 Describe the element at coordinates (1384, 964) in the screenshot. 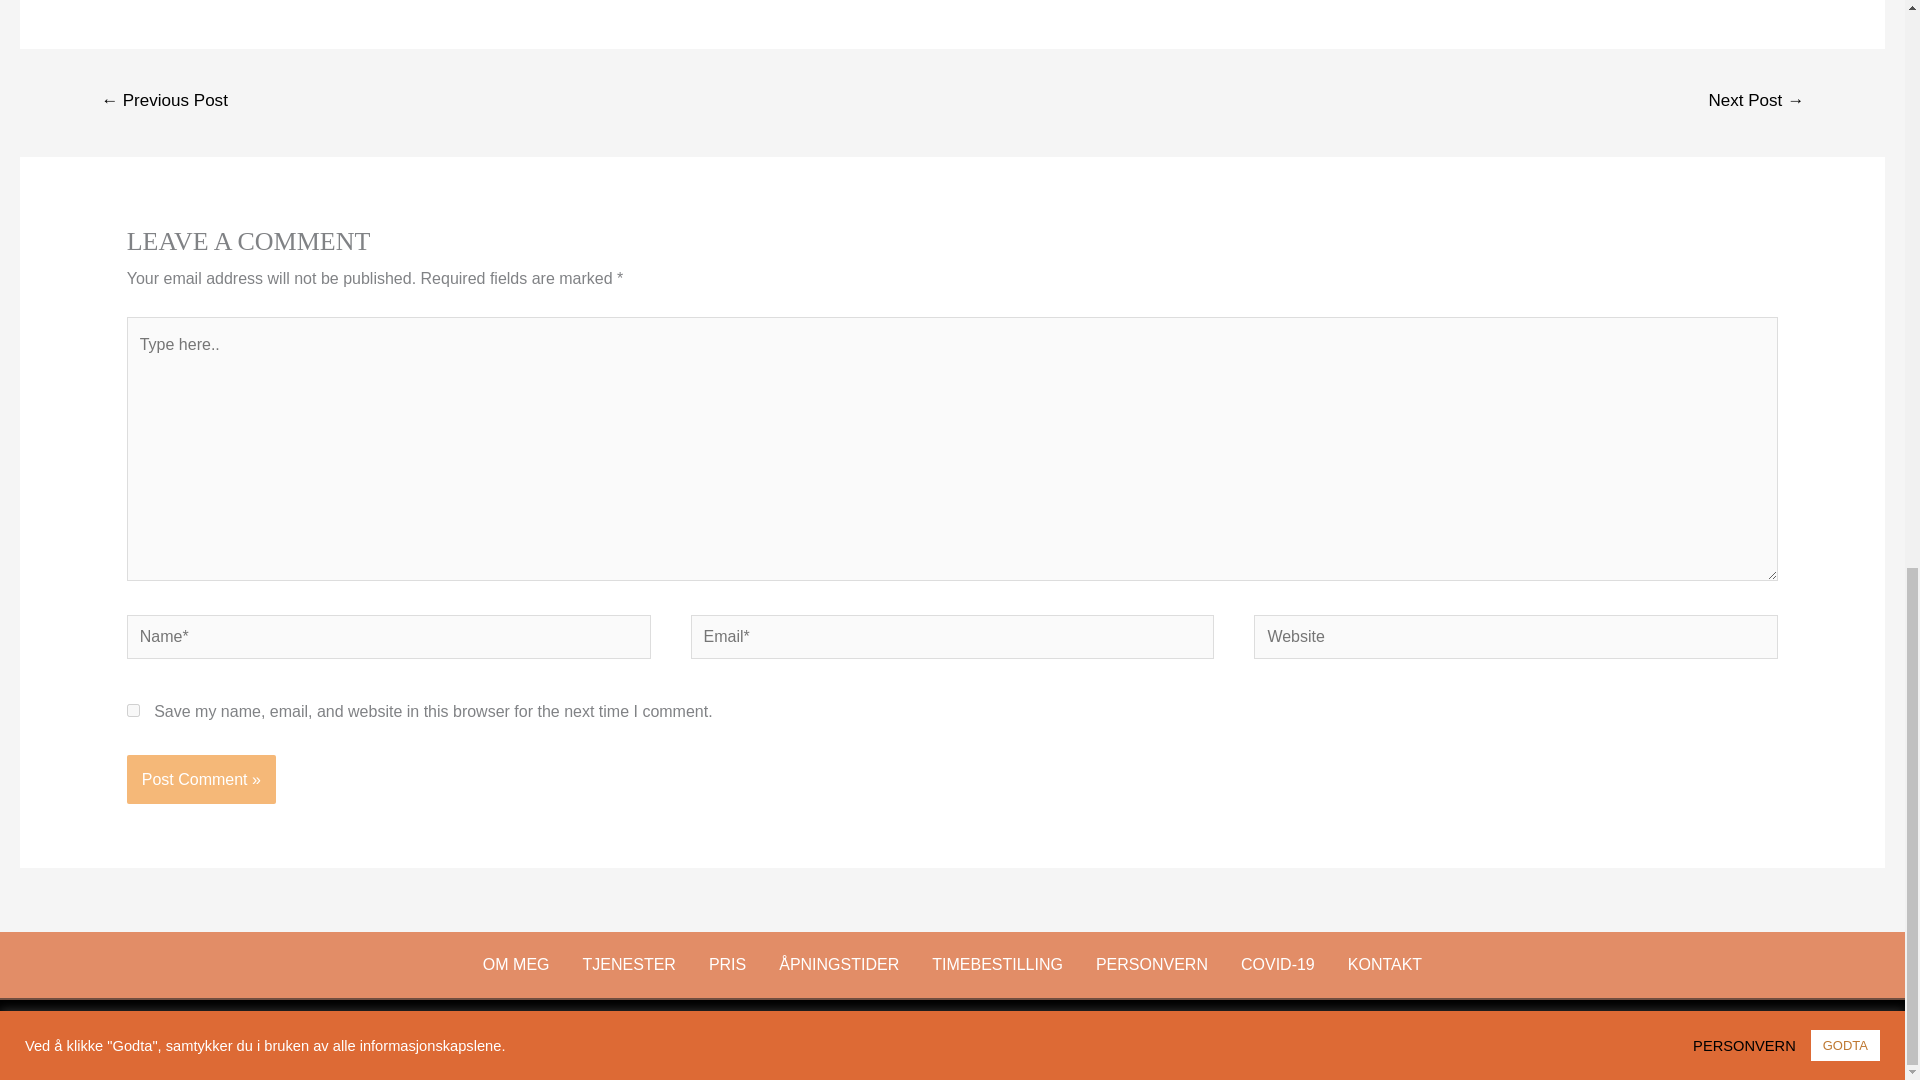

I see `KONTAKT` at that location.